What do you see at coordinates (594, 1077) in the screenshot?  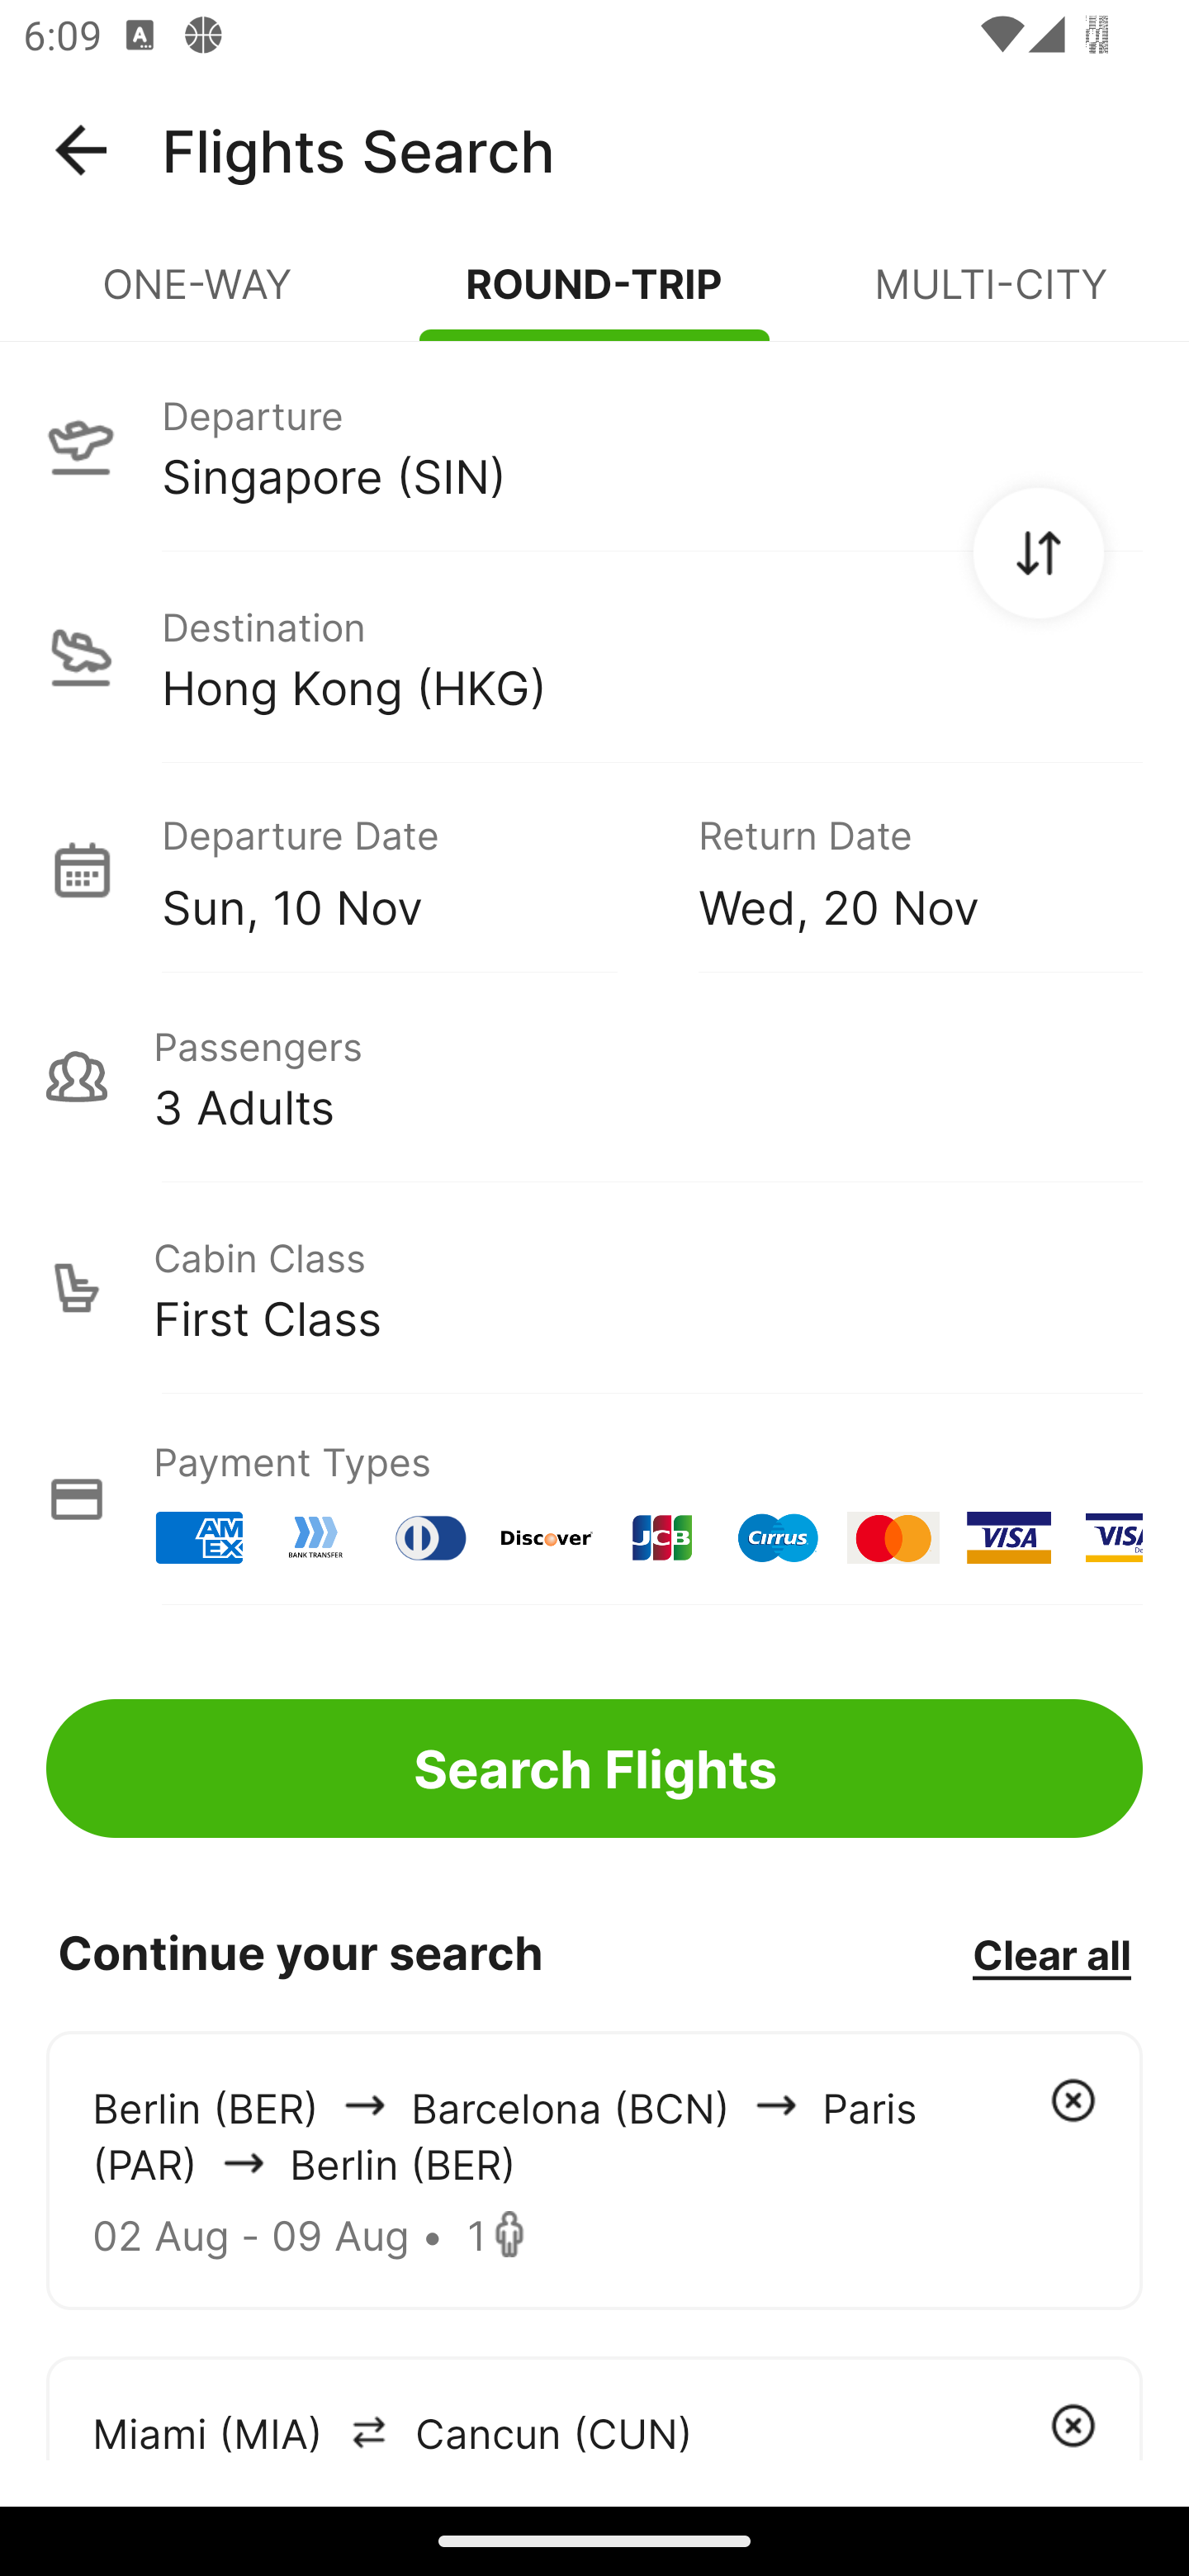 I see `Passengers 3 Adults` at bounding box center [594, 1077].